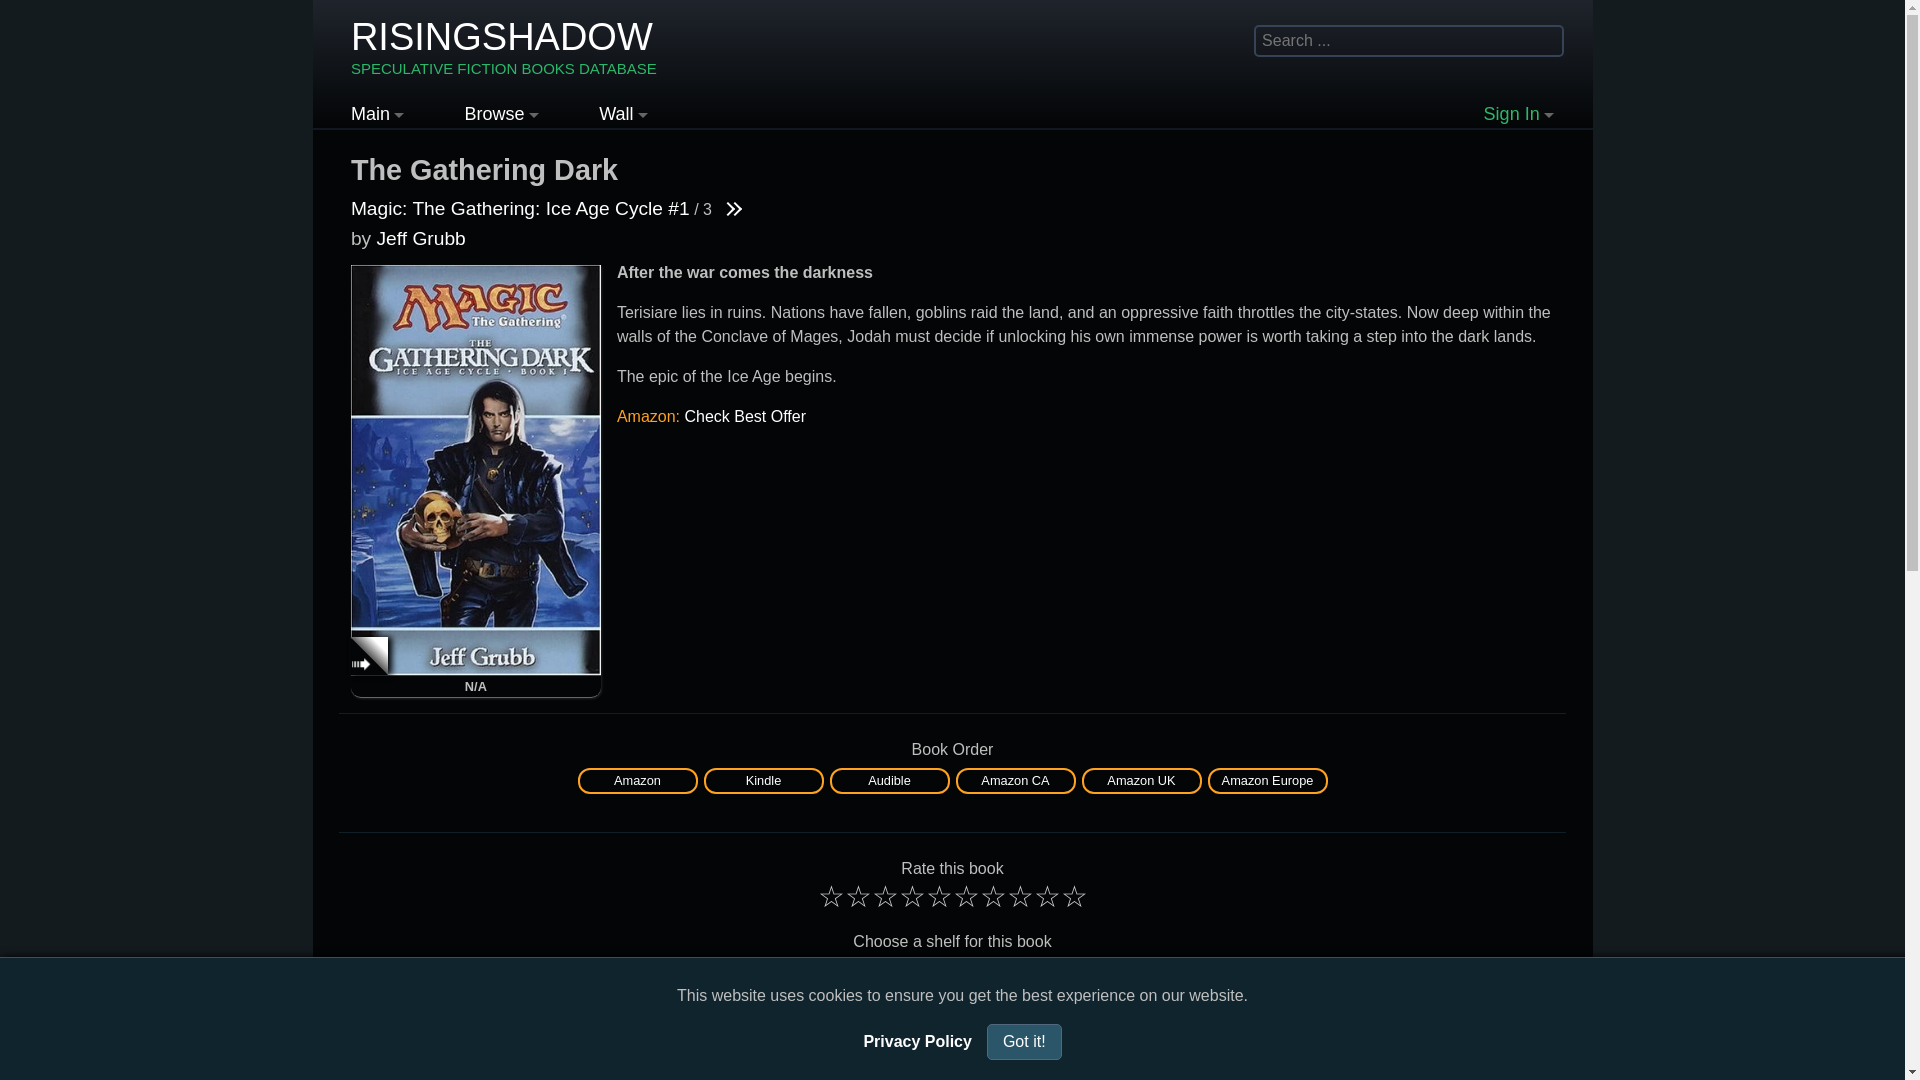 The height and width of the screenshot is (1080, 1920). What do you see at coordinates (638, 973) in the screenshot?
I see `Read` at bounding box center [638, 973].